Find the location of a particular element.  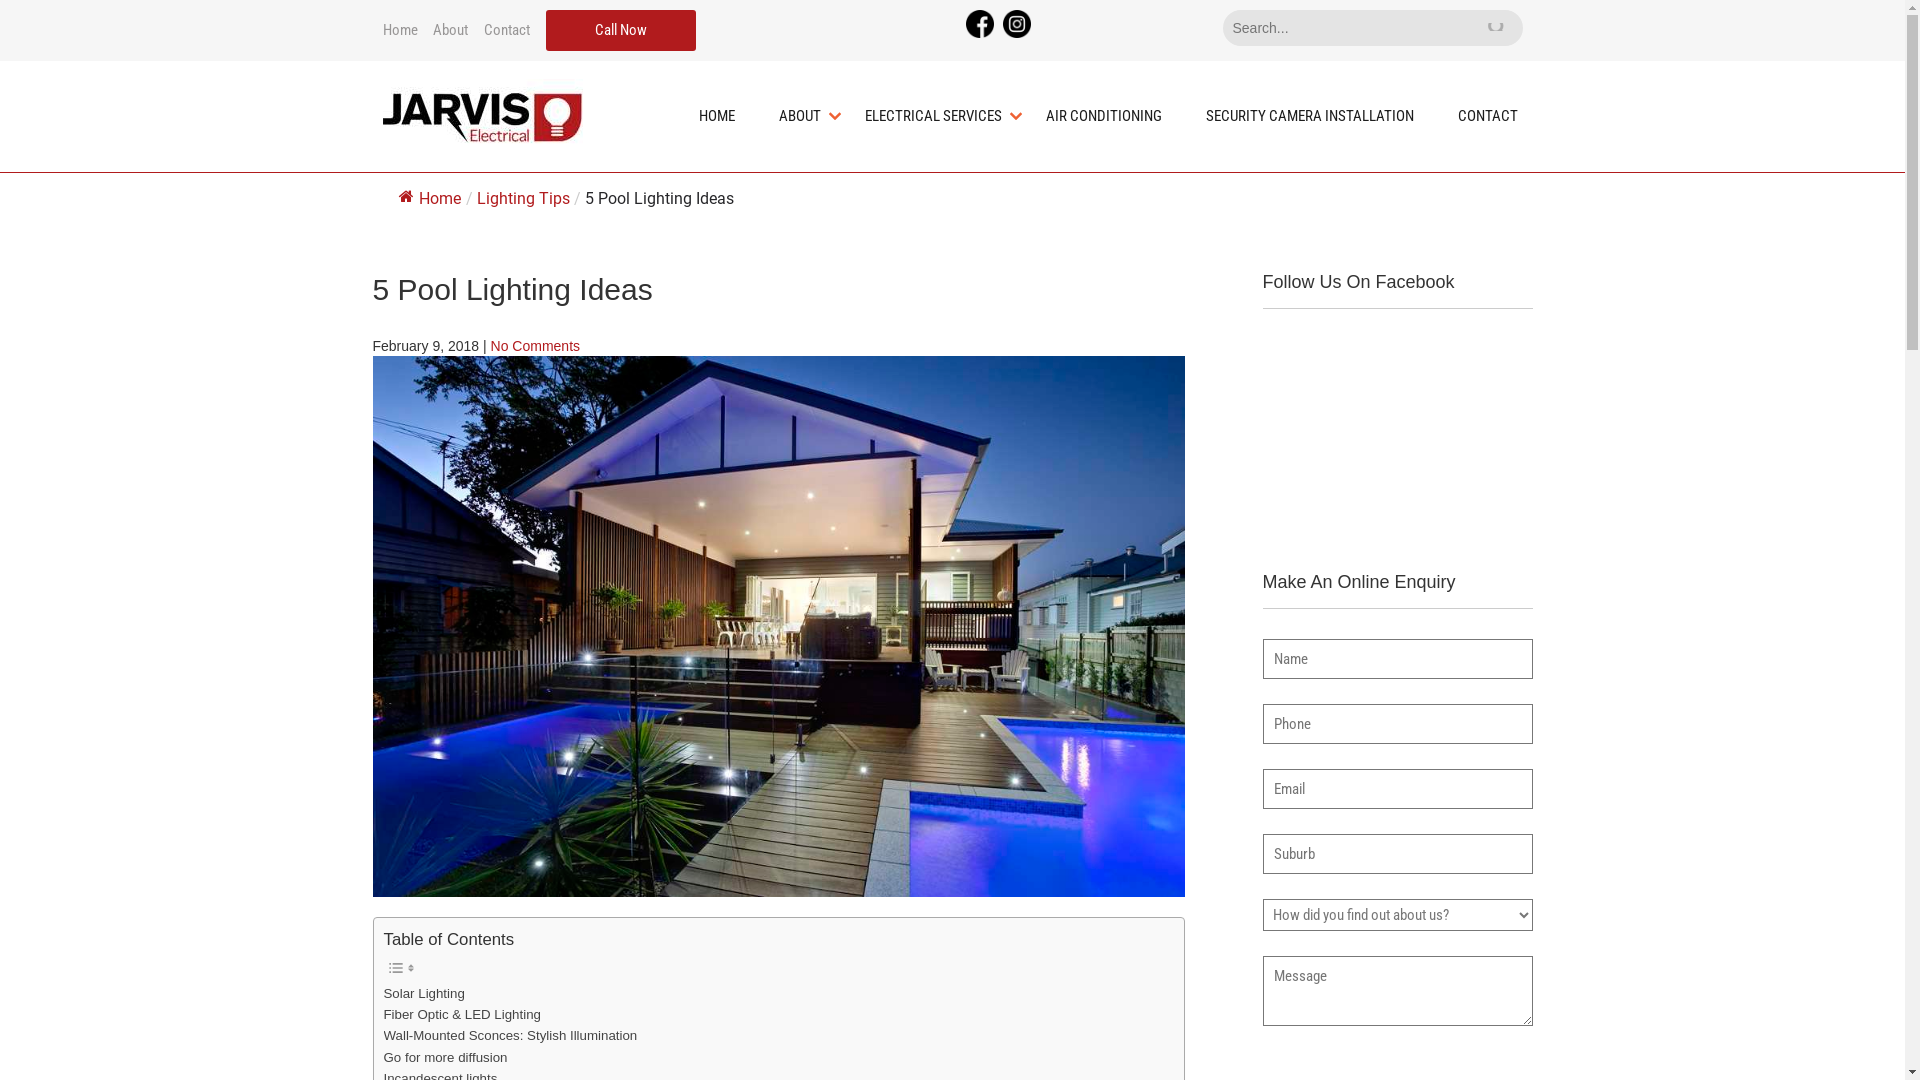

No Comments is located at coordinates (536, 346).